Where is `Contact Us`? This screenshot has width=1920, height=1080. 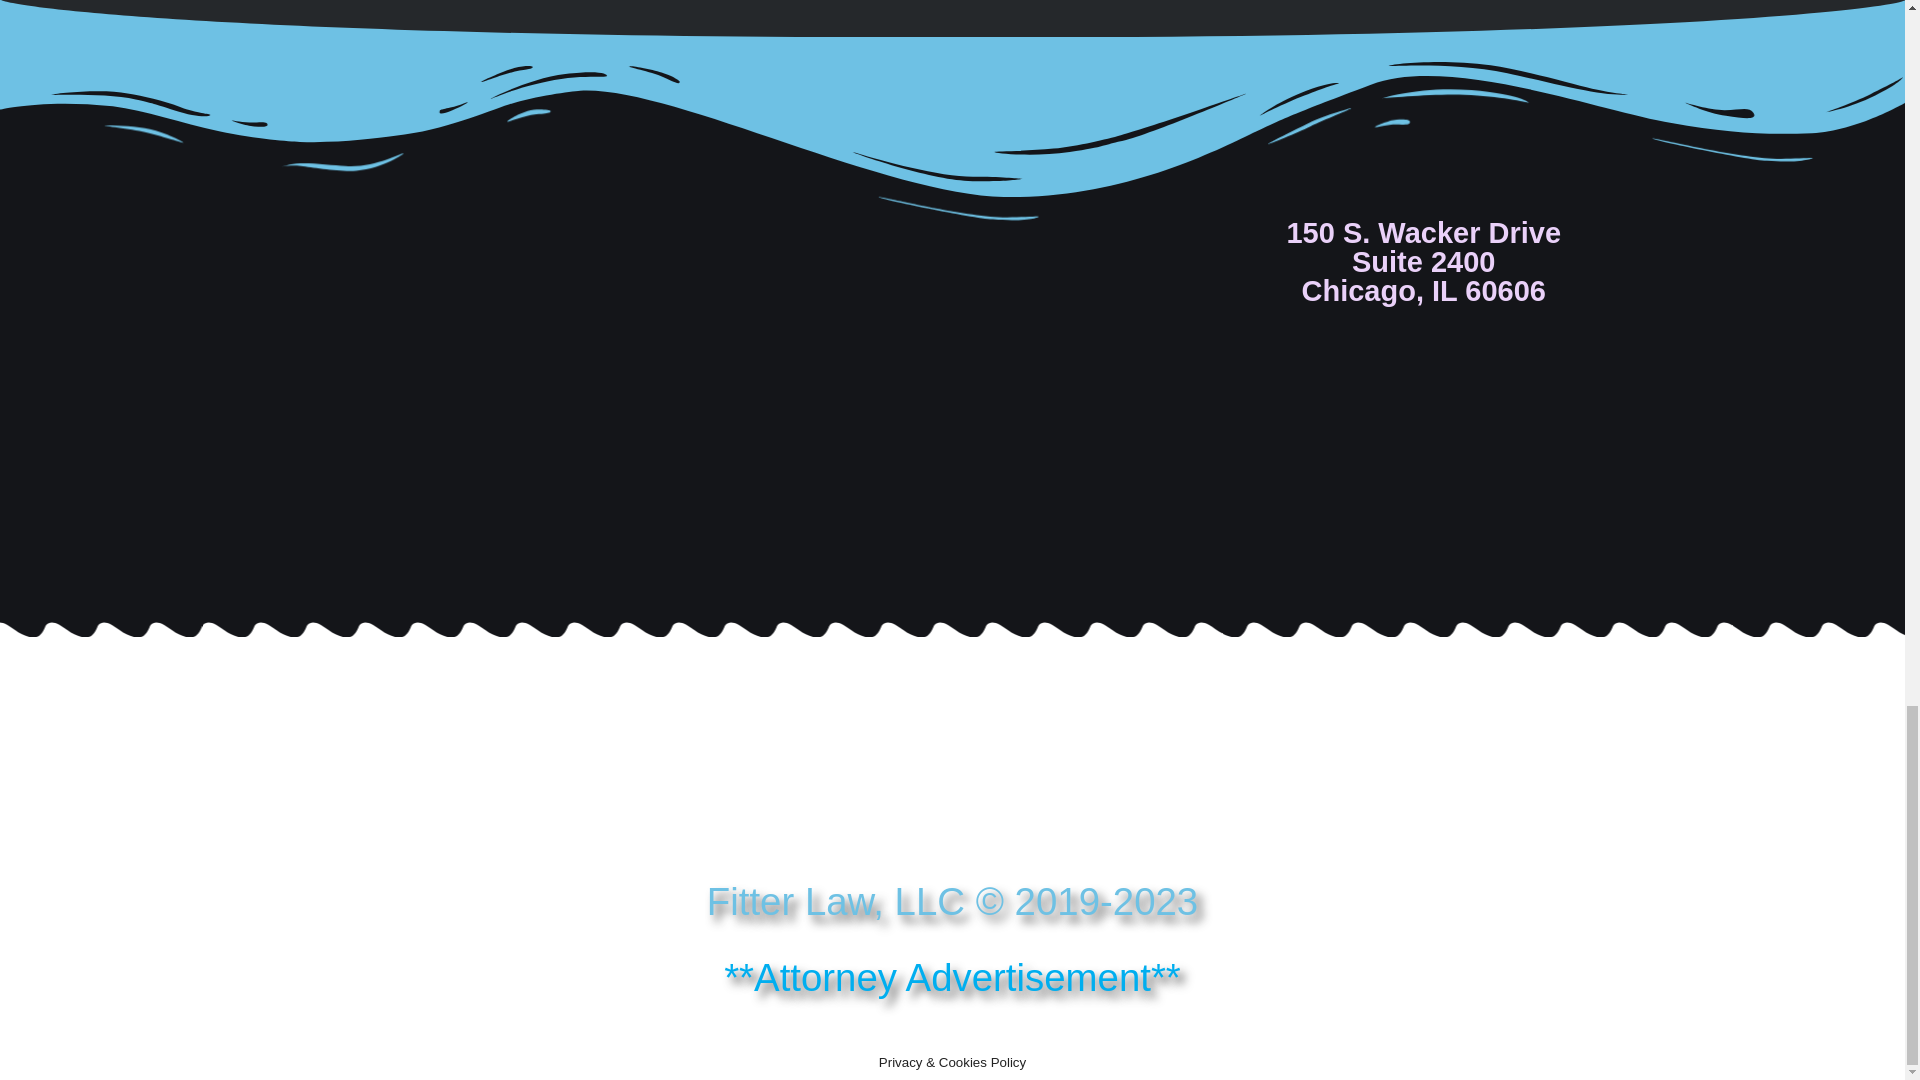 Contact Us is located at coordinates (1206, 4).